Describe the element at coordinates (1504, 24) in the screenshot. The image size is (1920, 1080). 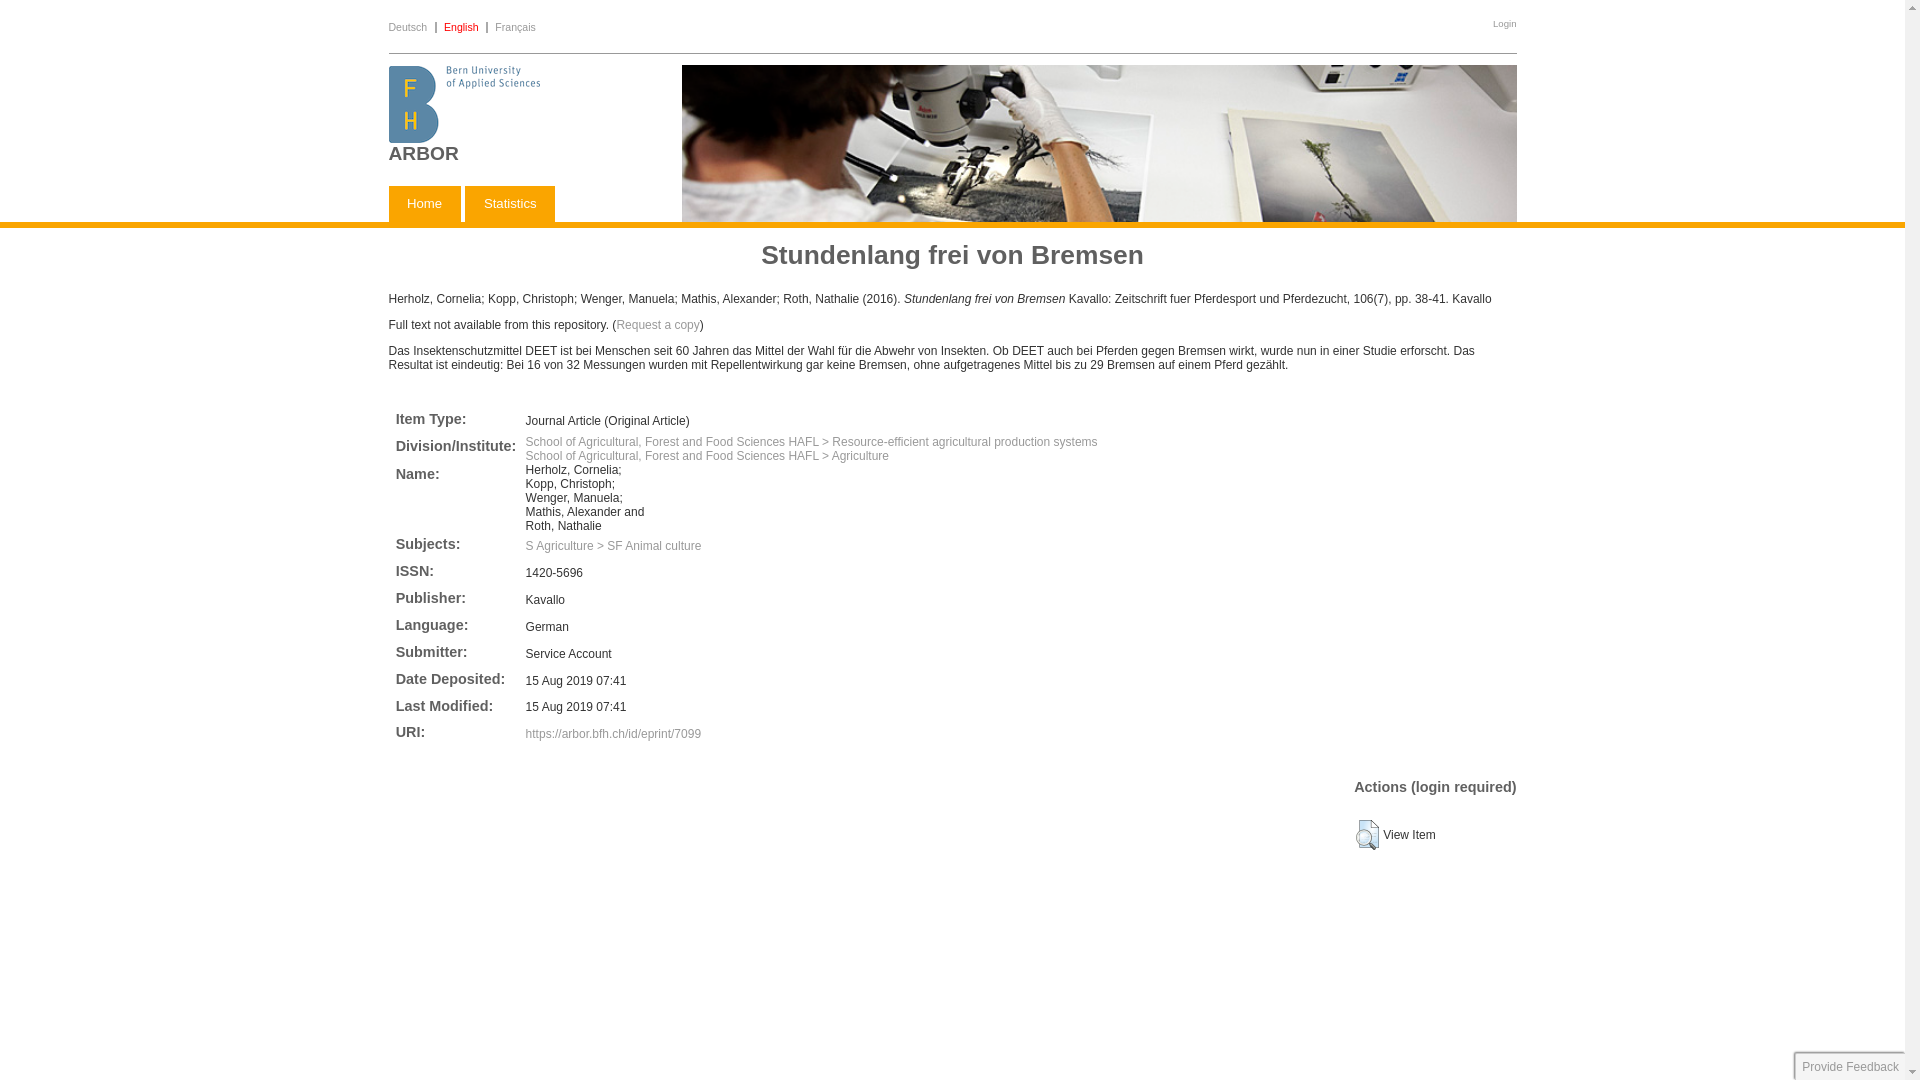
I see `Login` at that location.